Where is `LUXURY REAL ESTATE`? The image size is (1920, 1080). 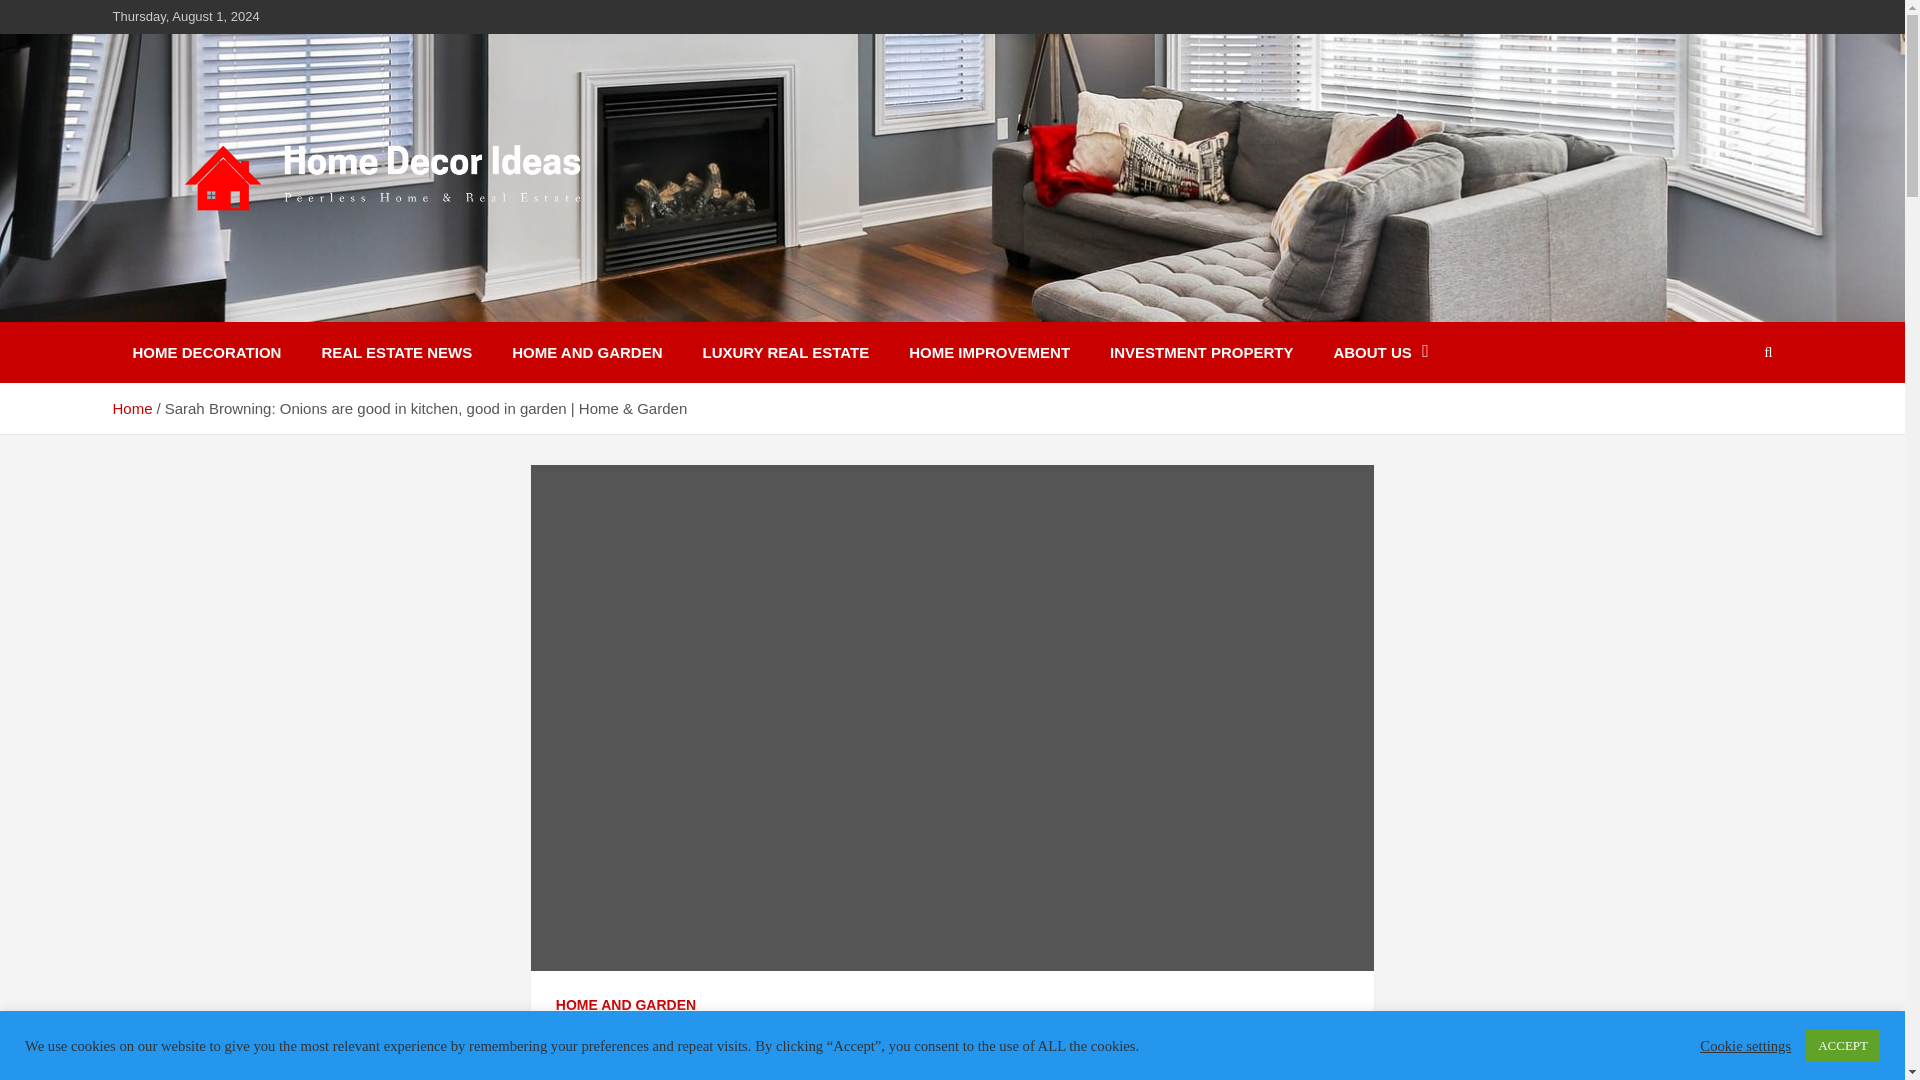 LUXURY REAL ESTATE is located at coordinates (786, 352).